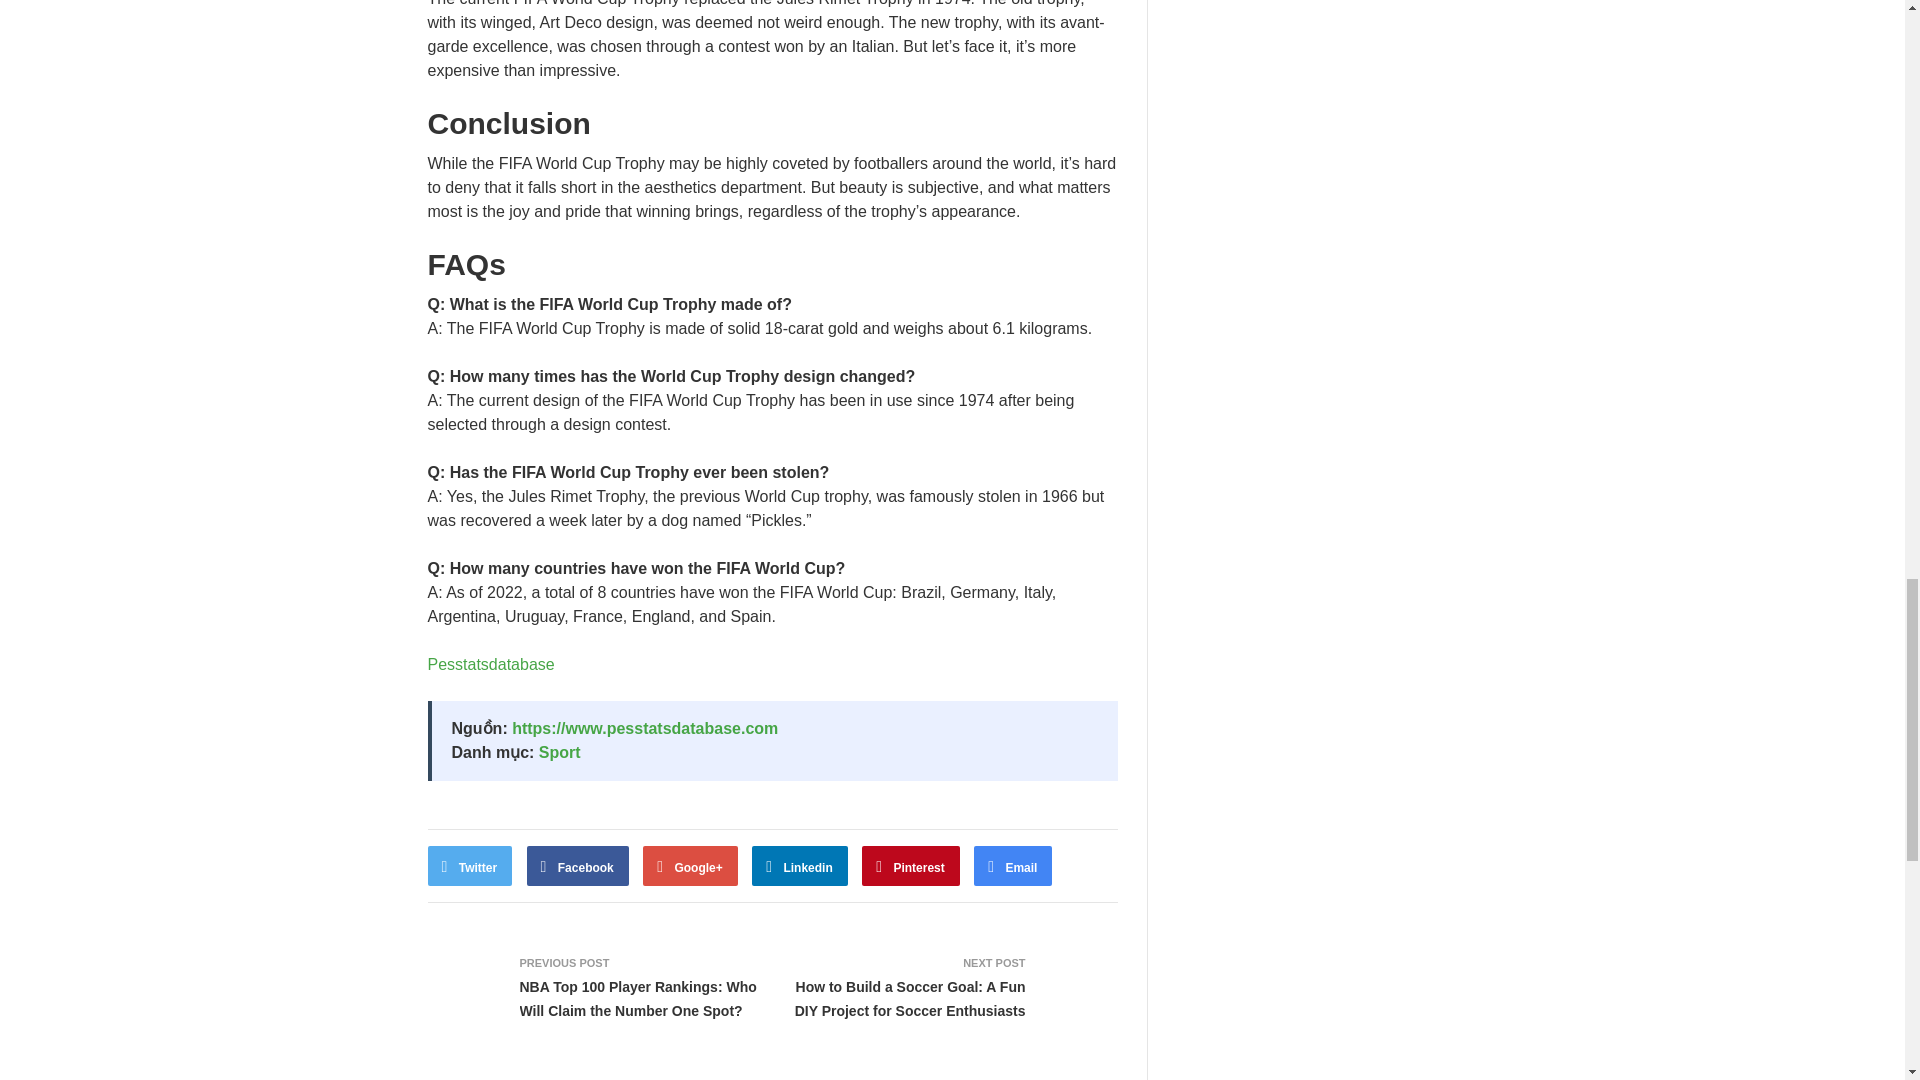  What do you see at coordinates (911, 865) in the screenshot?
I see `Pinterest` at bounding box center [911, 865].